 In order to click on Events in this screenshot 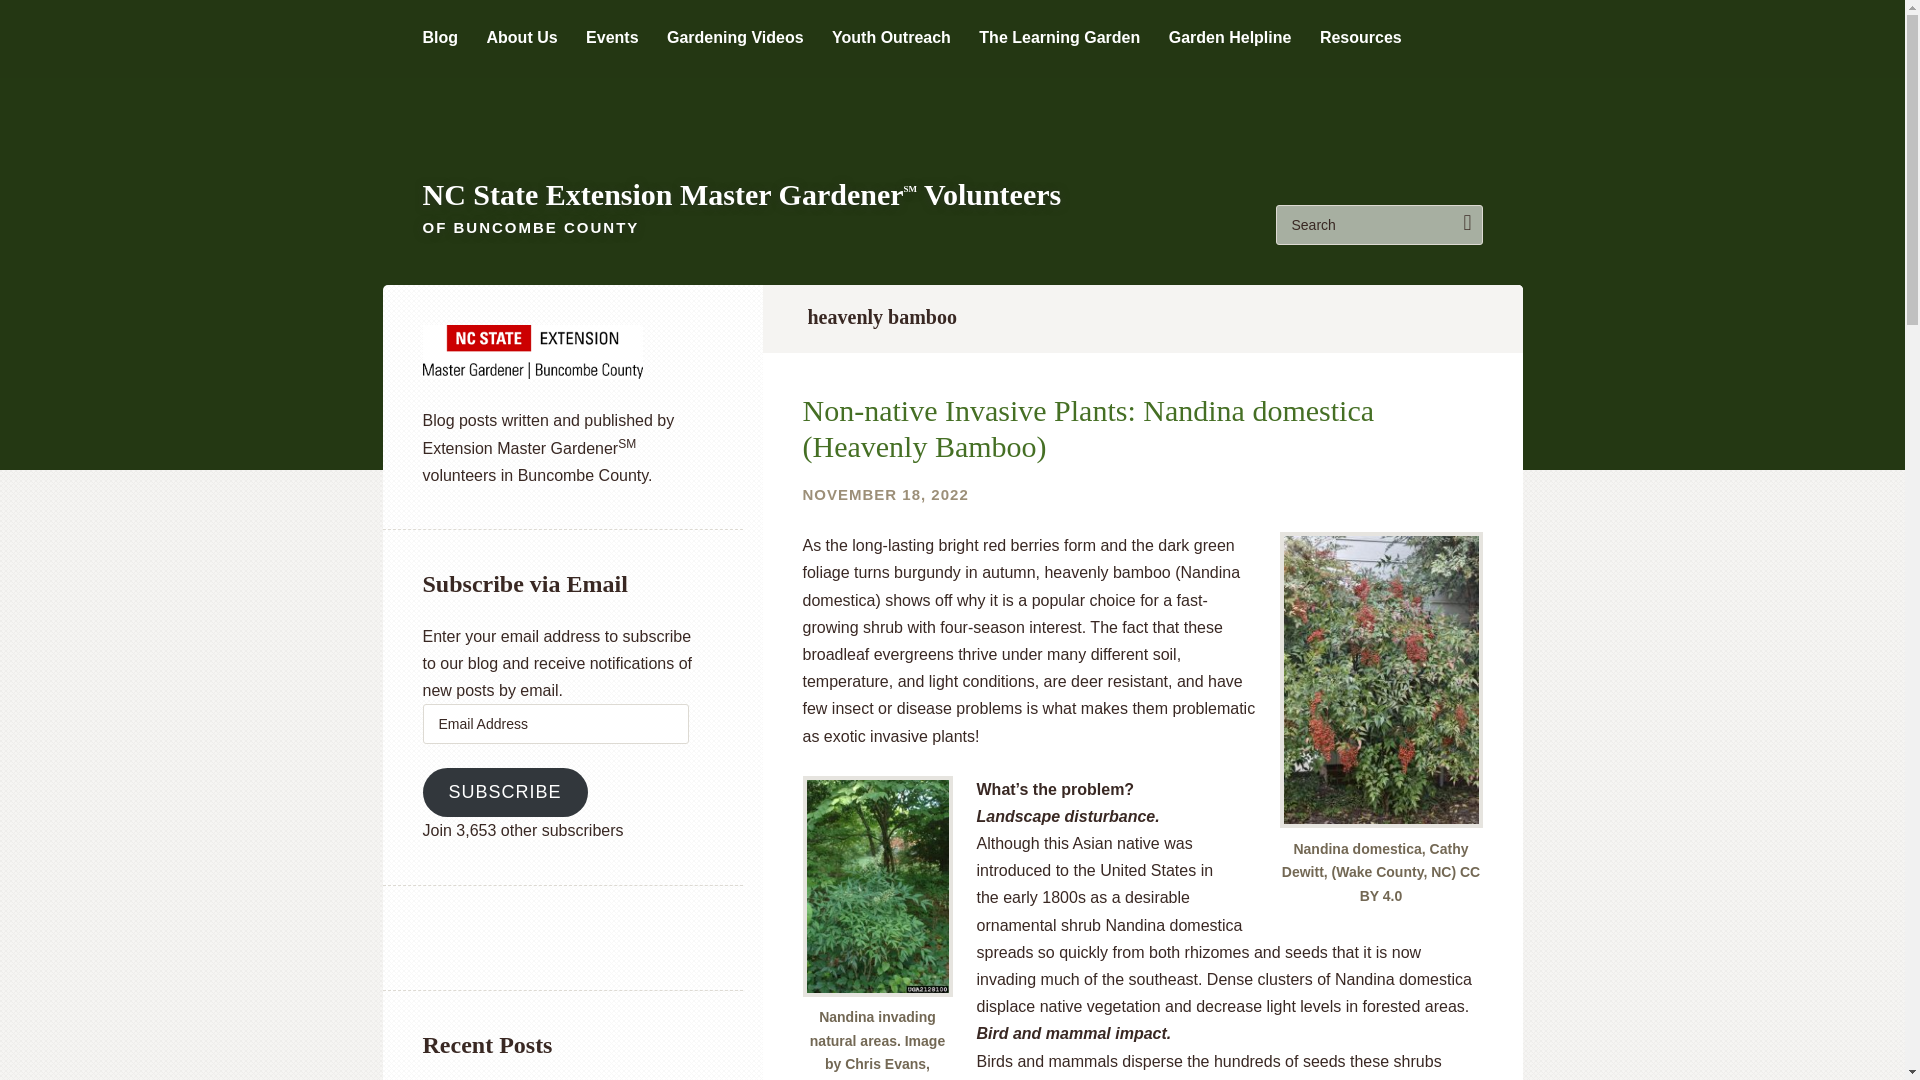, I will do `click(611, 38)`.